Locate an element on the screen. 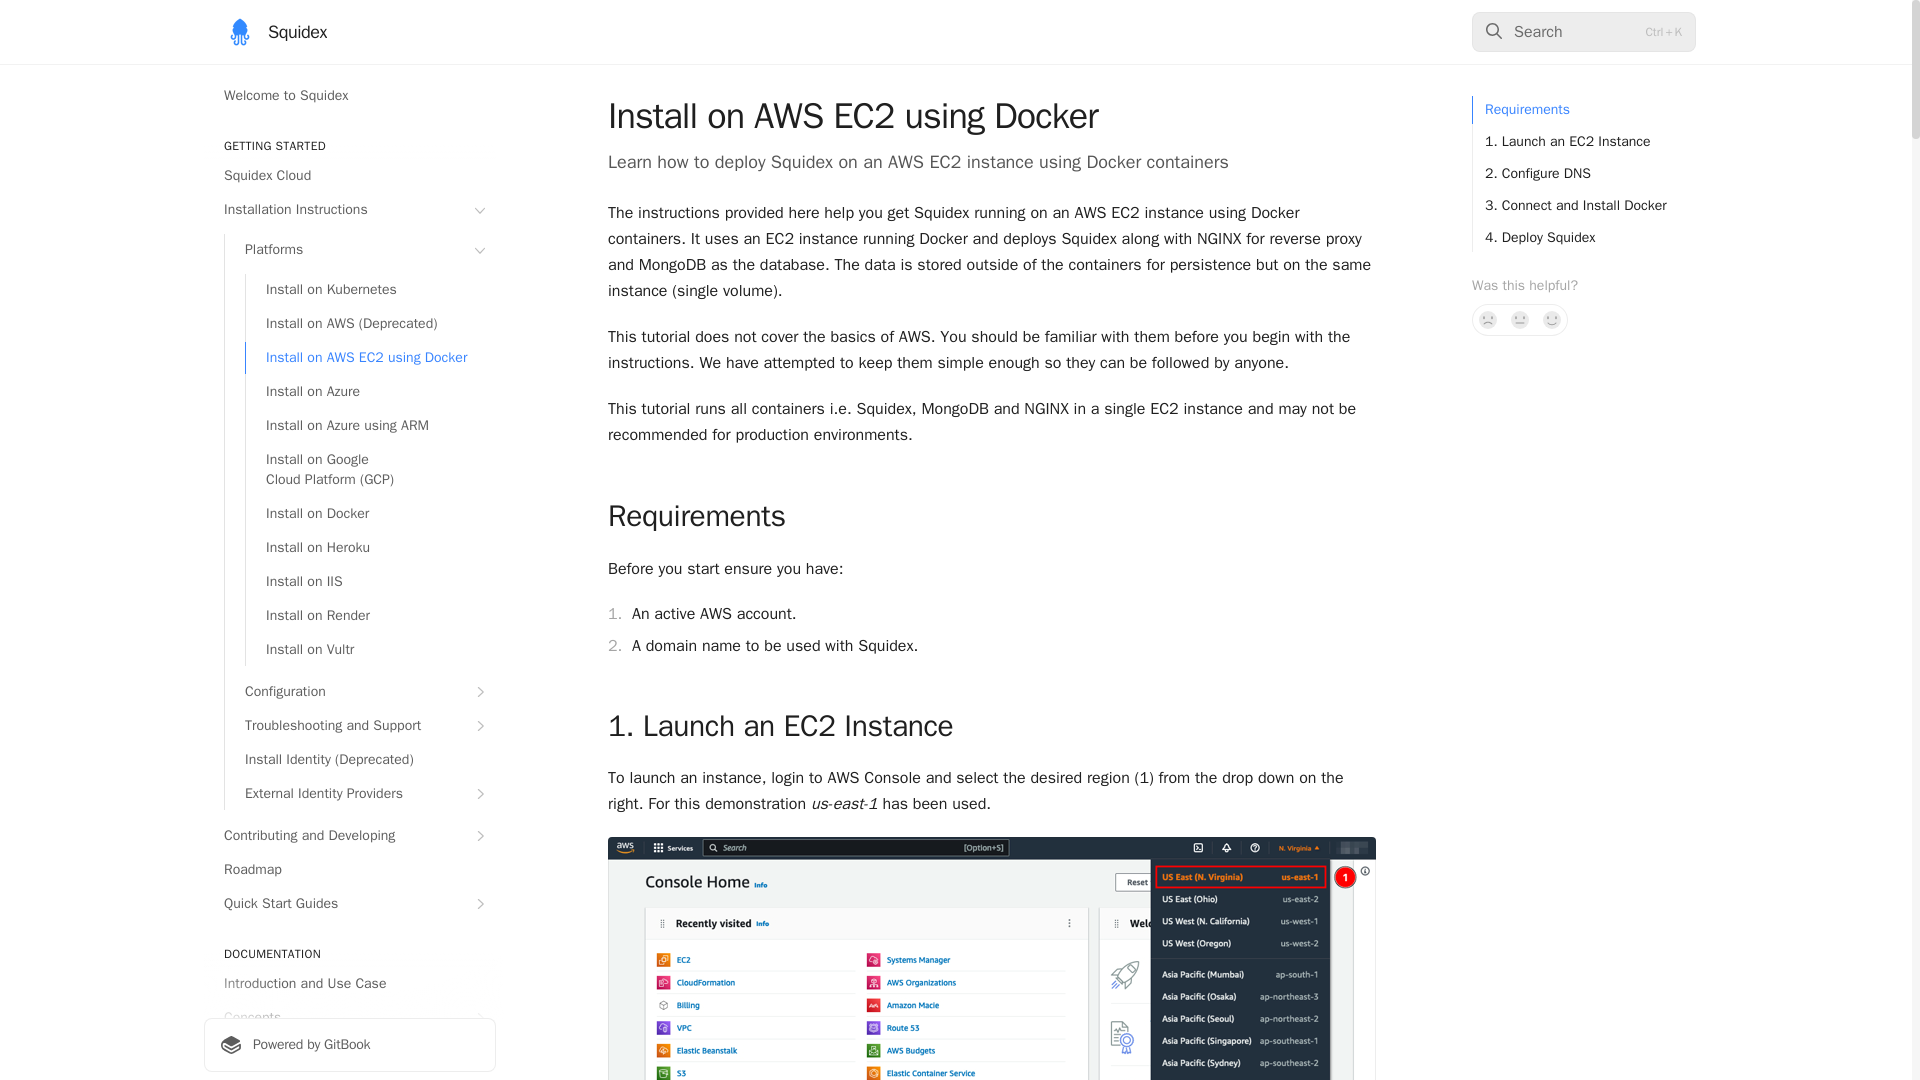 This screenshot has height=1080, width=1920. External Identity Providers is located at coordinates (360, 794).